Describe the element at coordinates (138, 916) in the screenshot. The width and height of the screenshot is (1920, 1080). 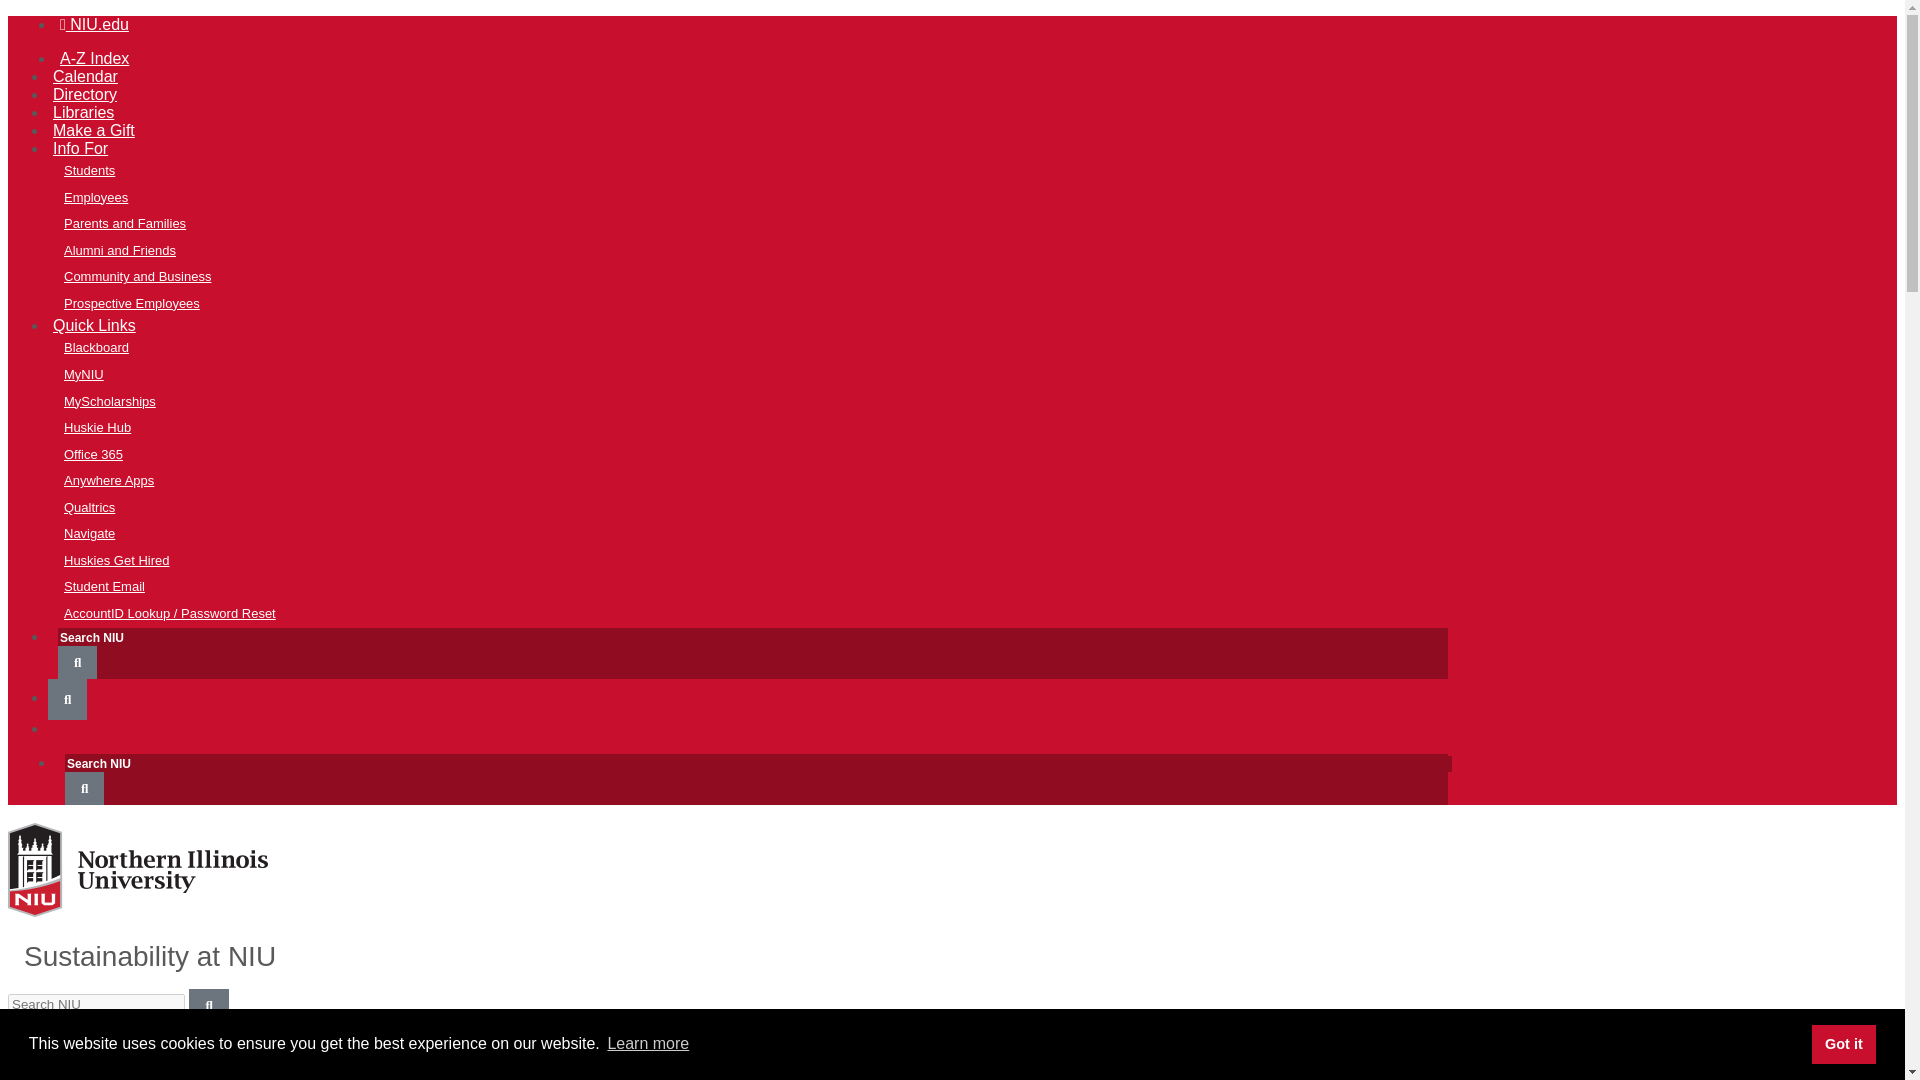
I see `Northern Illinois University` at that location.